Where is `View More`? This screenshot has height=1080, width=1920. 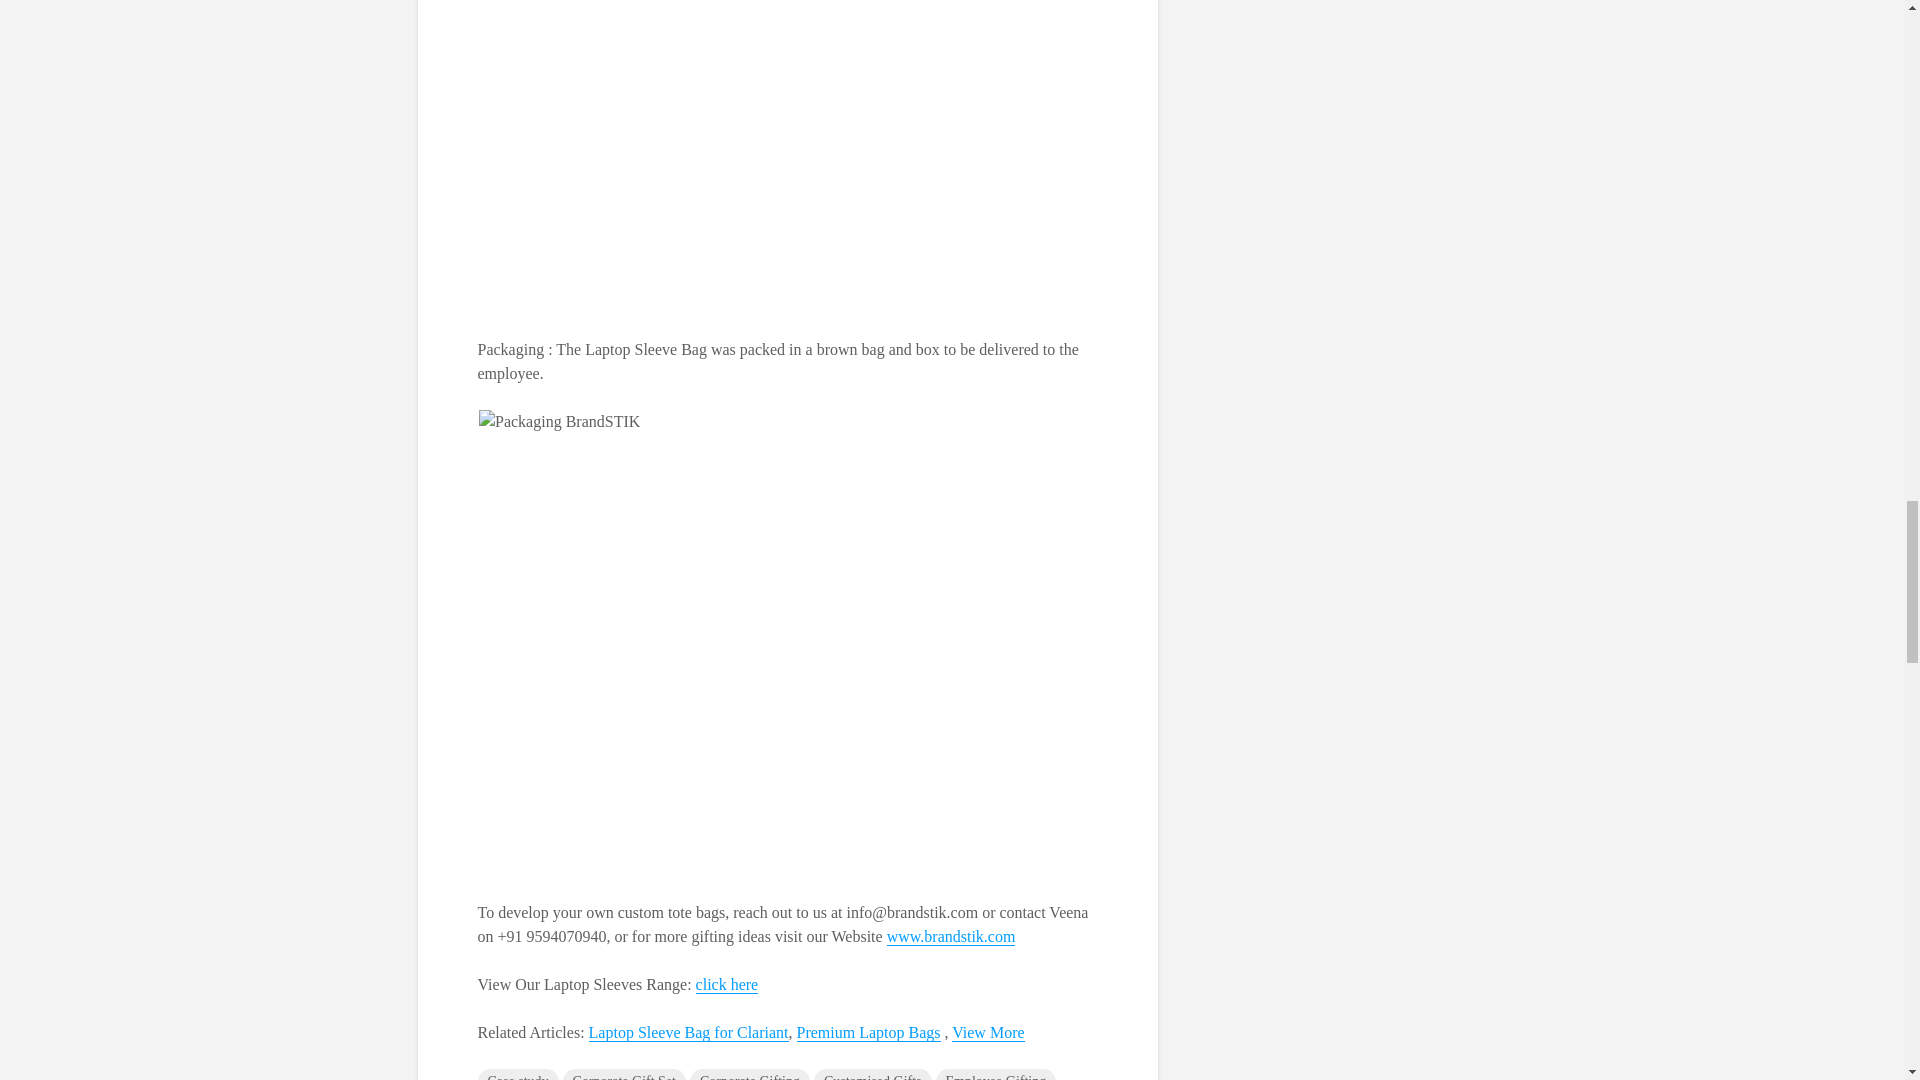 View More is located at coordinates (988, 1032).